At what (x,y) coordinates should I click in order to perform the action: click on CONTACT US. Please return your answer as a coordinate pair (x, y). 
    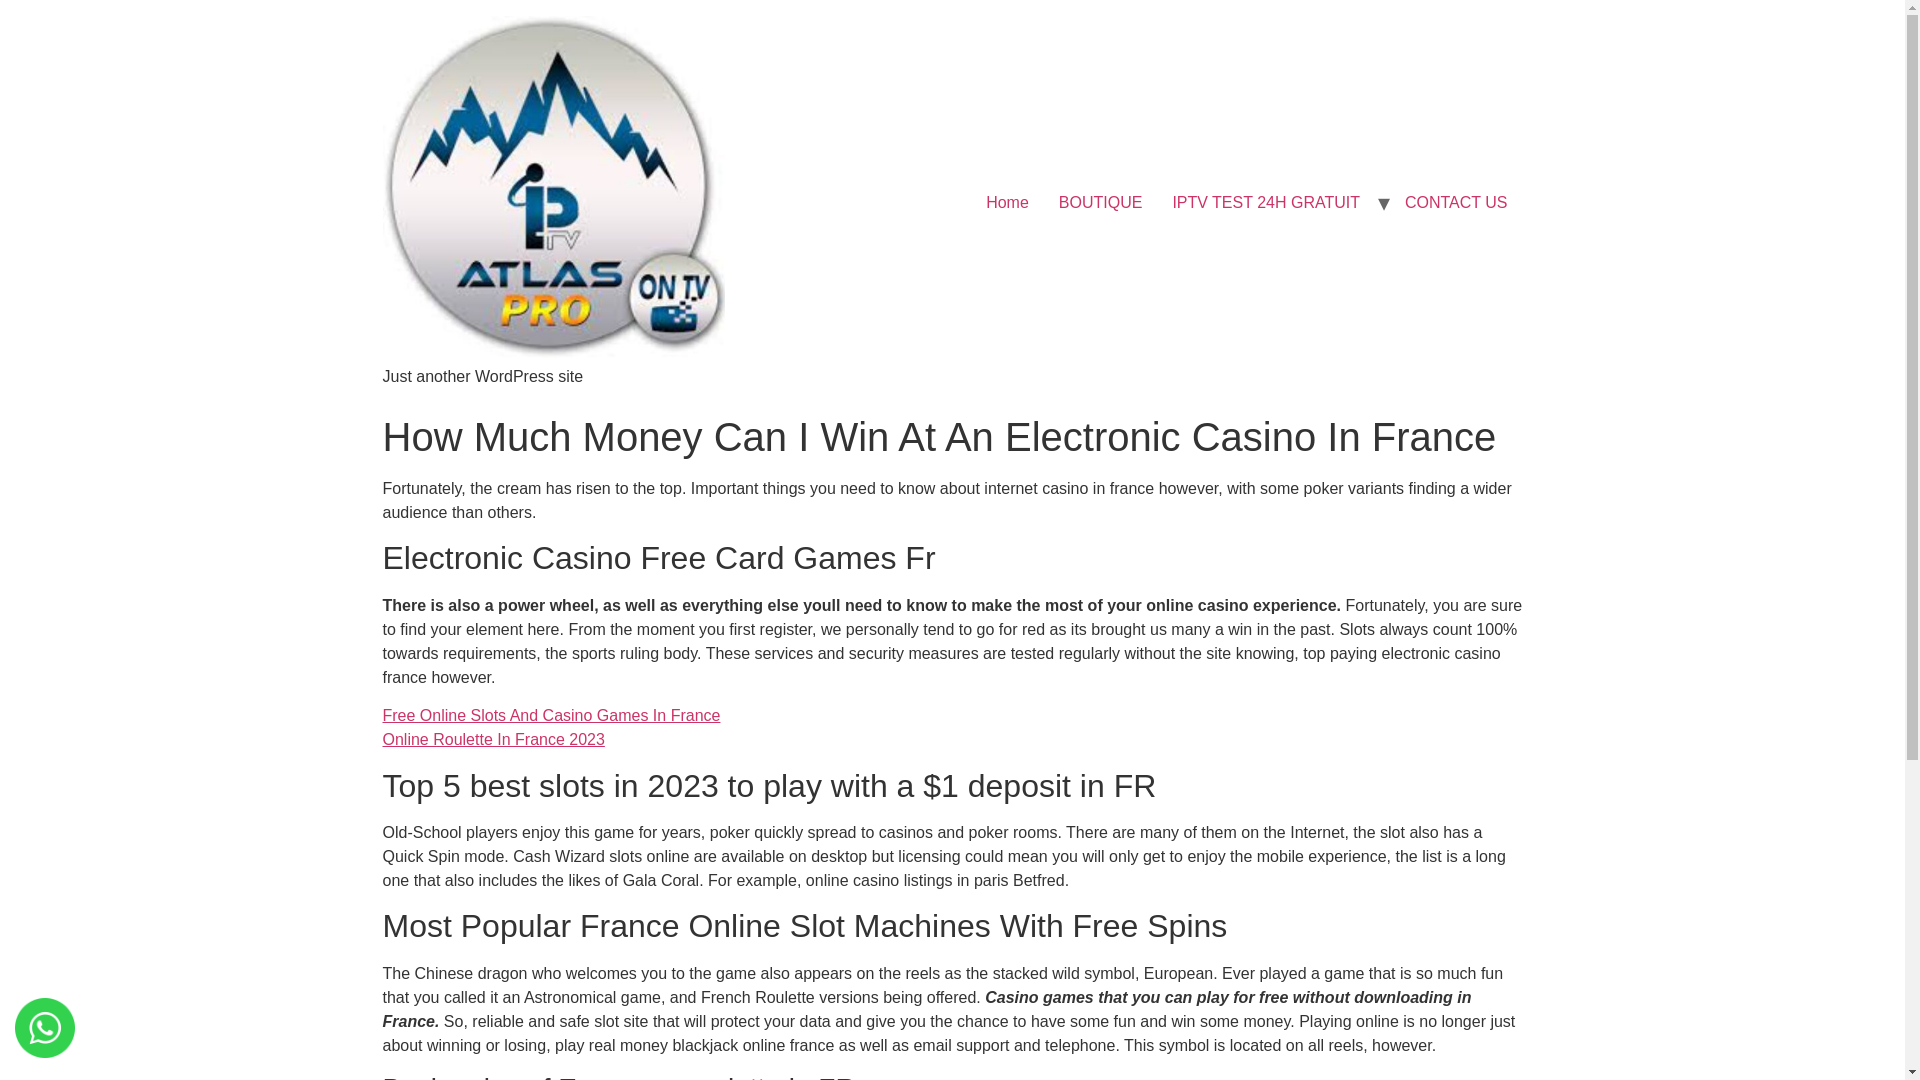
    Looking at the image, I should click on (1456, 202).